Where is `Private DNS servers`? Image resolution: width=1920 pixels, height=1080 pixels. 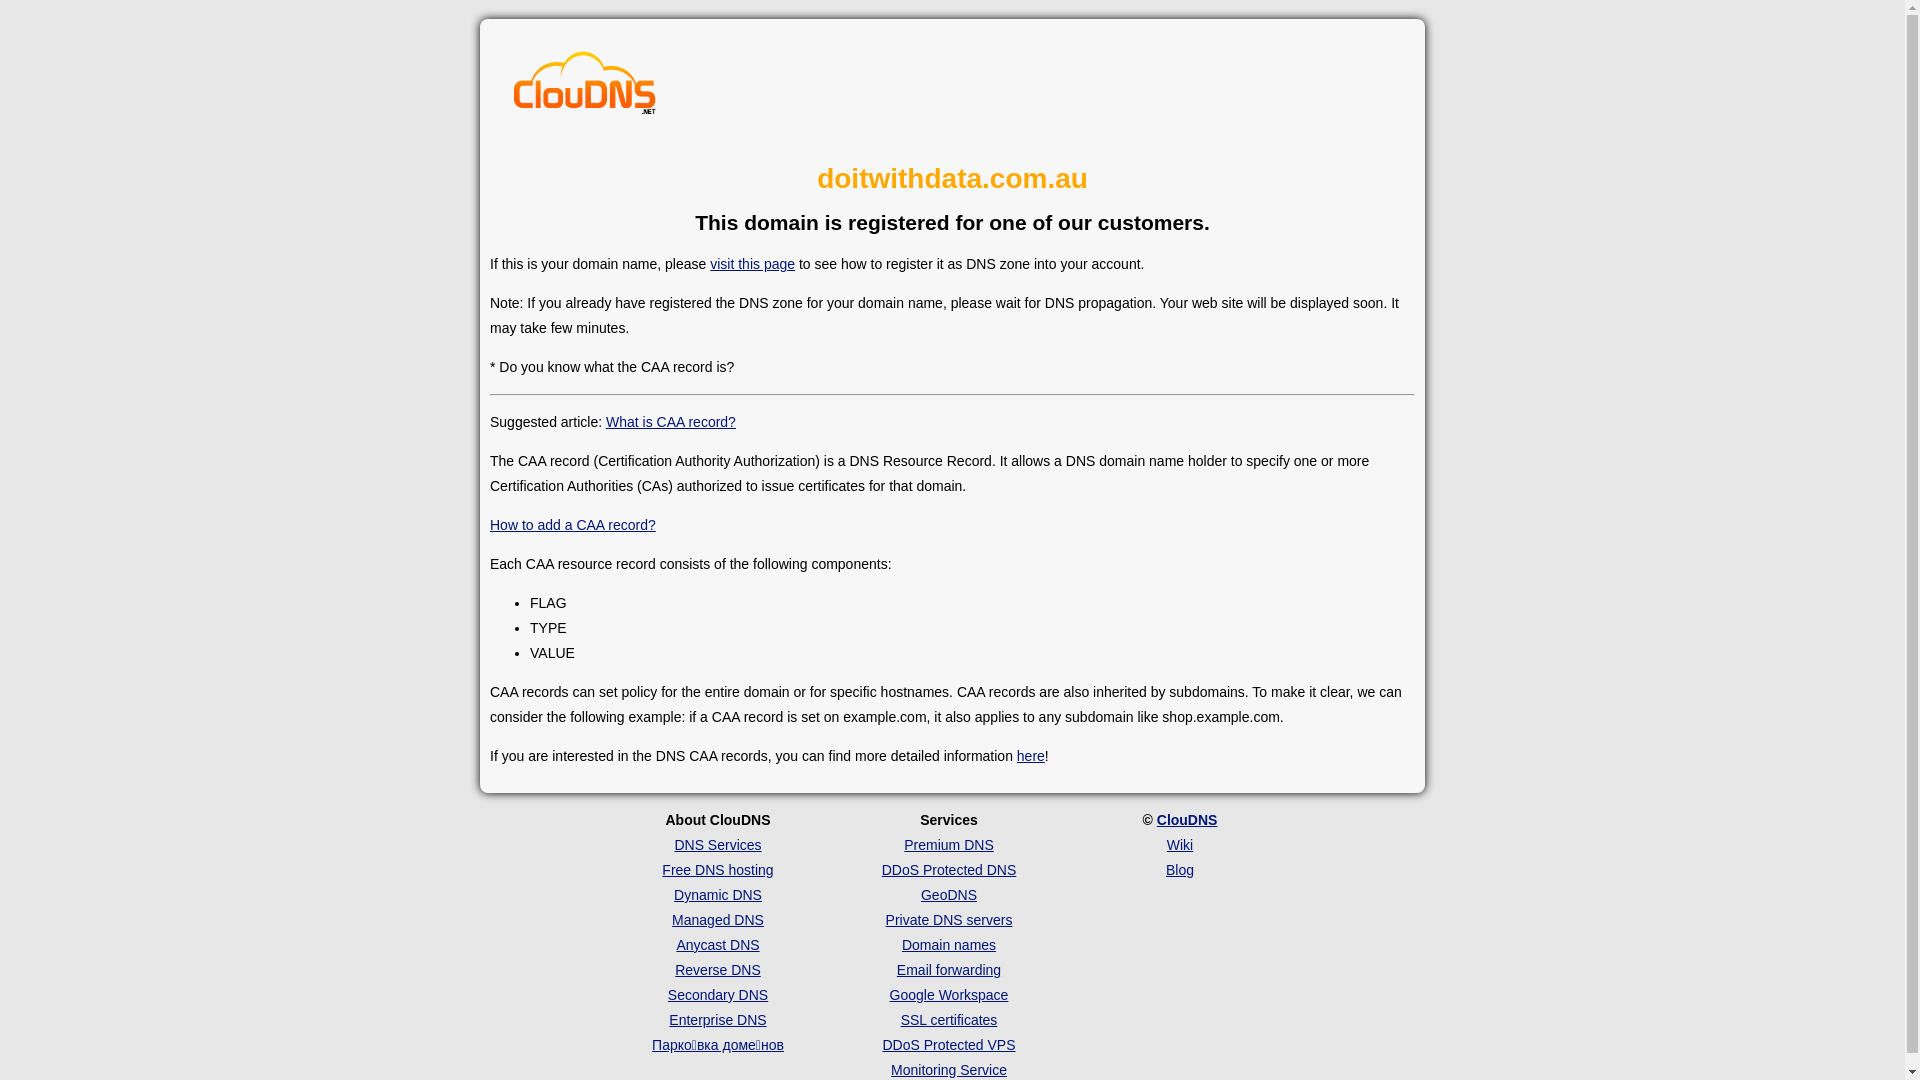
Private DNS servers is located at coordinates (950, 920).